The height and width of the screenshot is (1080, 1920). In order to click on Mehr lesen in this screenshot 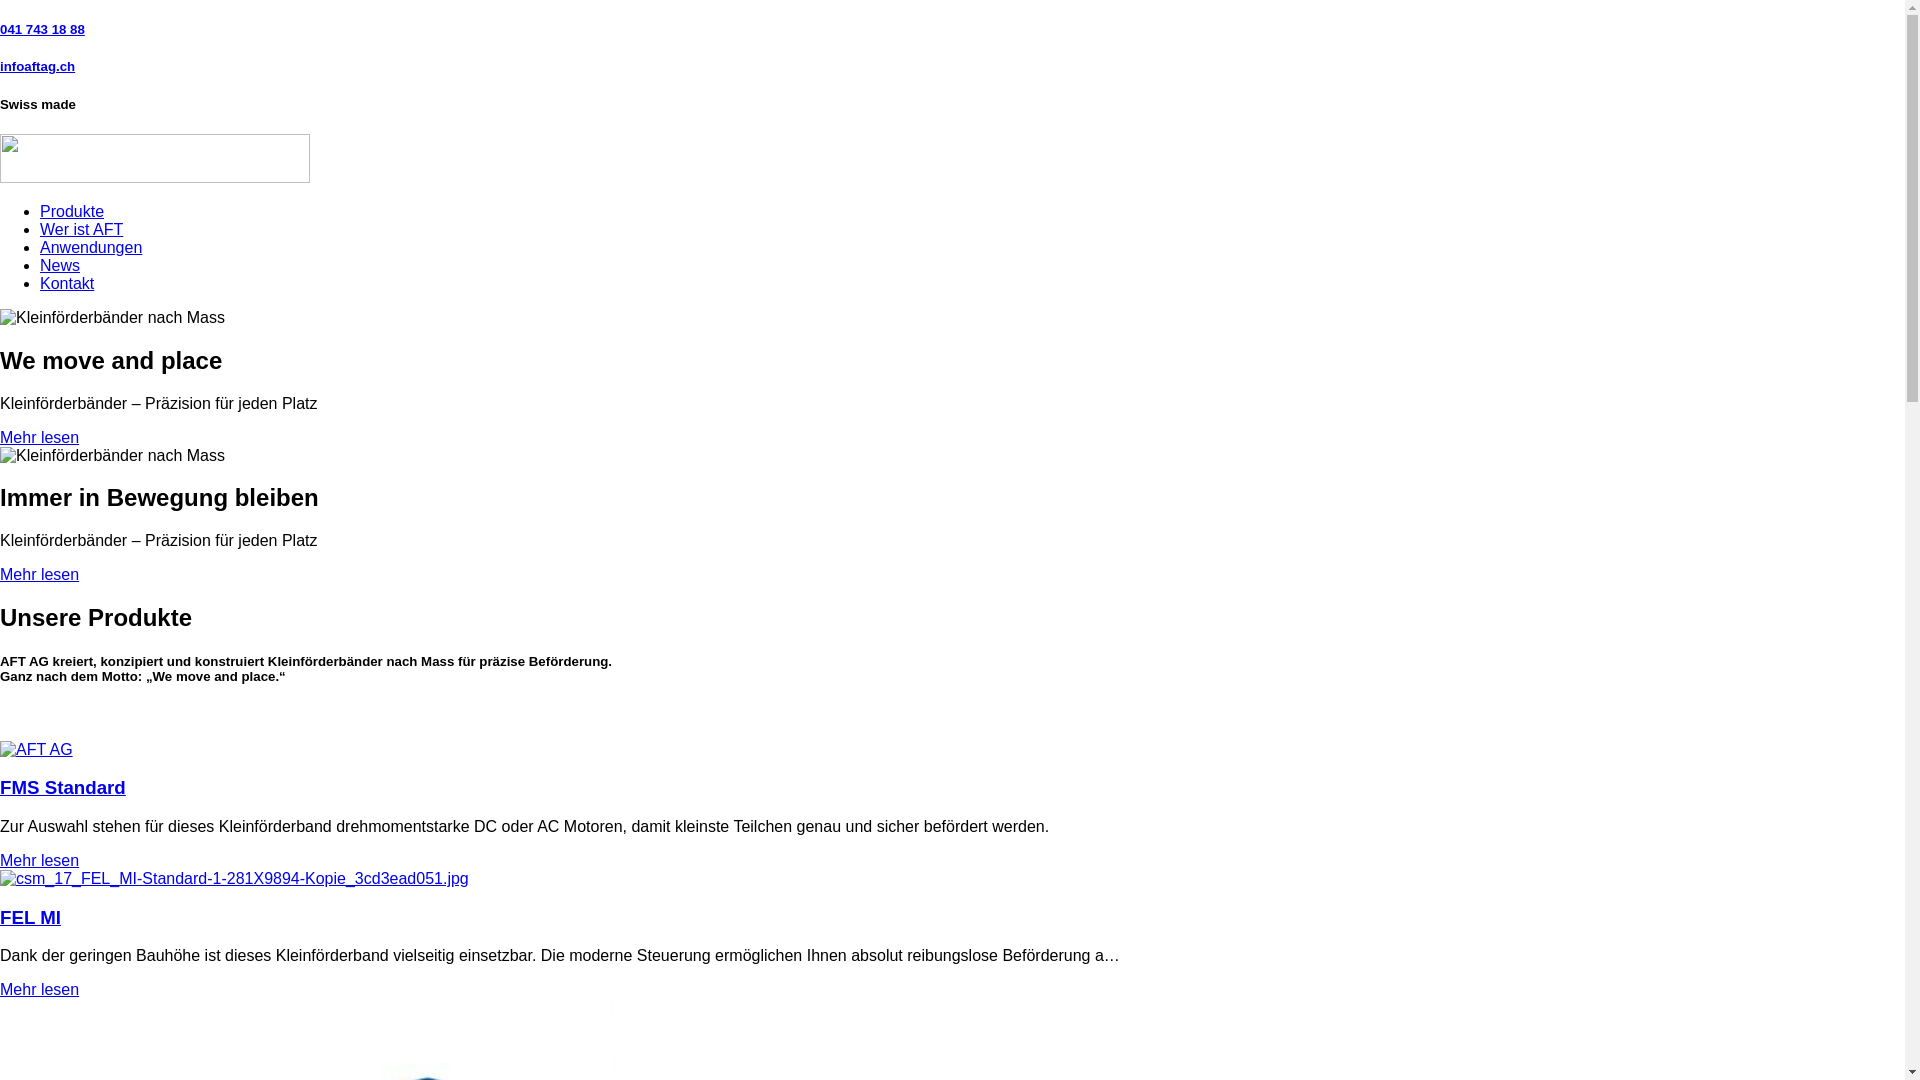, I will do `click(40, 436)`.